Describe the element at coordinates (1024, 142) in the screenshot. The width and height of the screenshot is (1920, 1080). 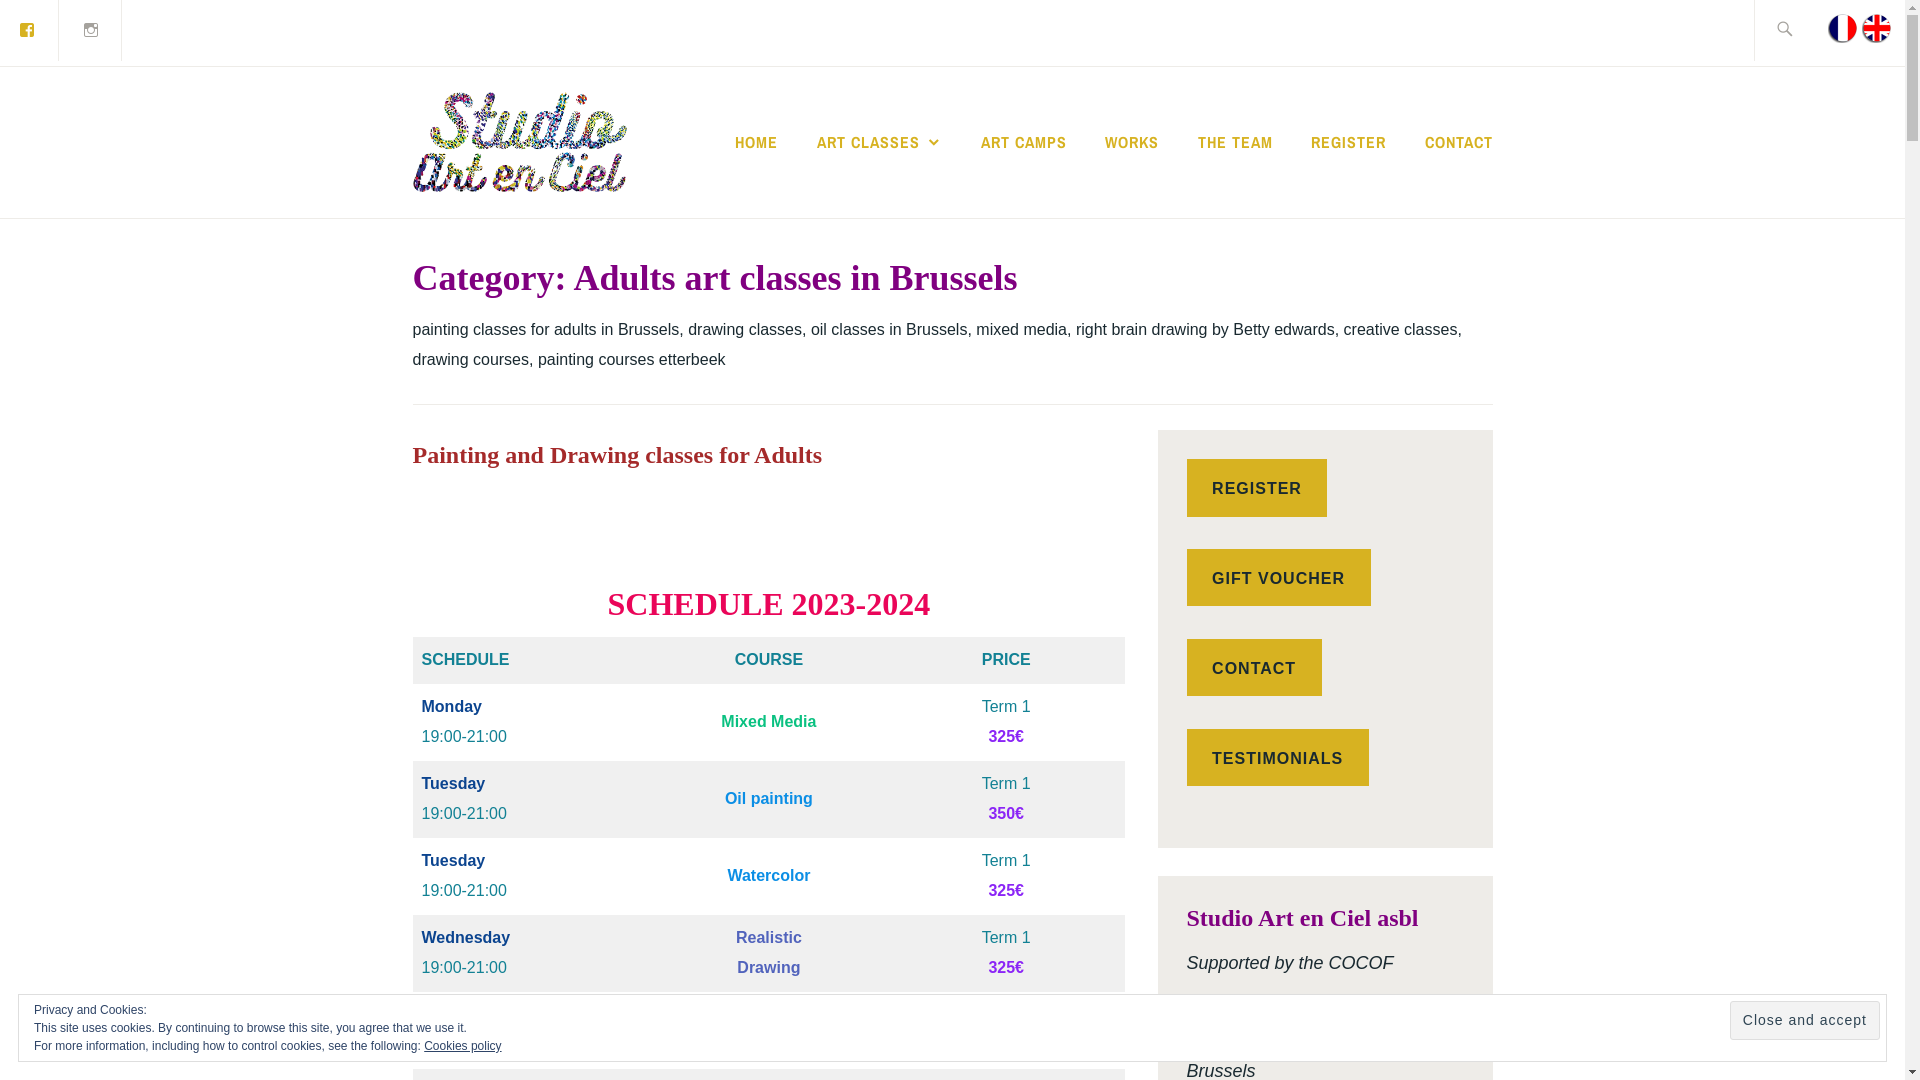
I see `ART CAMPS` at that location.